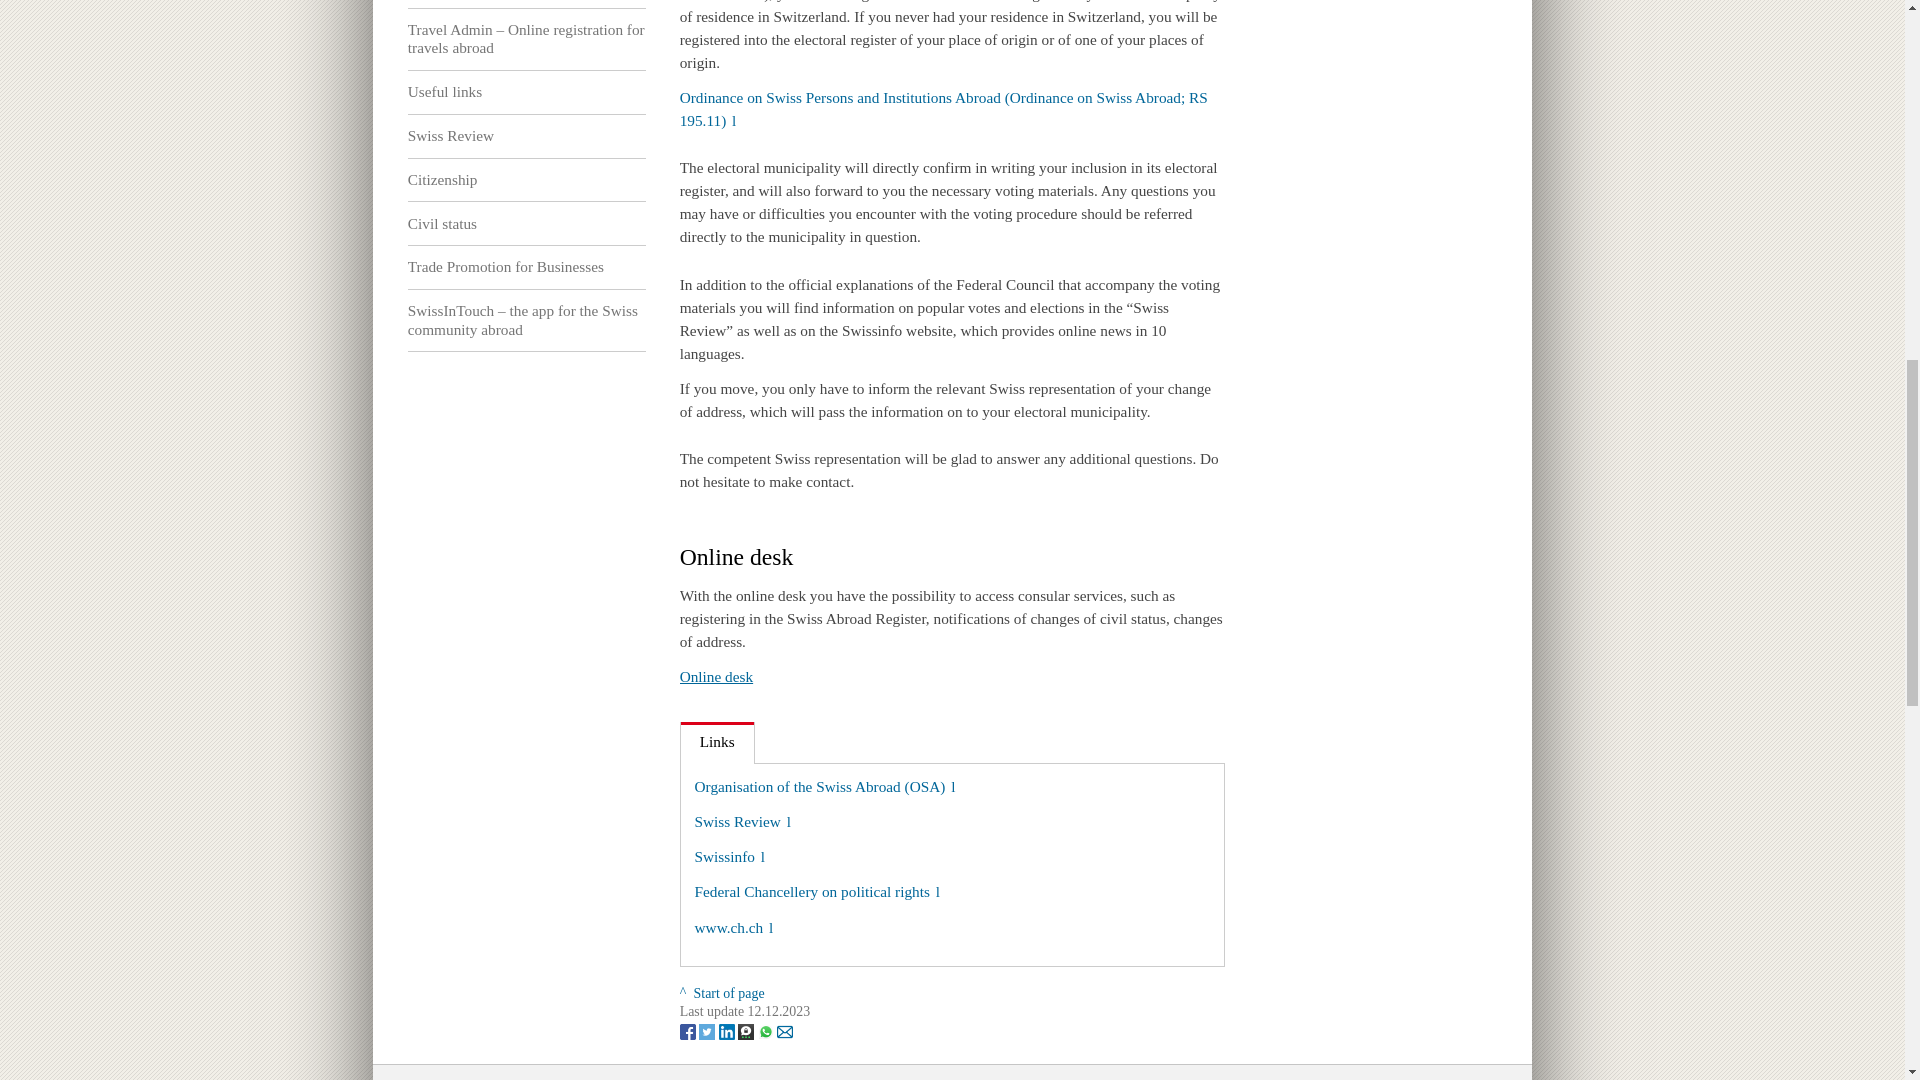  I want to click on External Link, so click(818, 891).